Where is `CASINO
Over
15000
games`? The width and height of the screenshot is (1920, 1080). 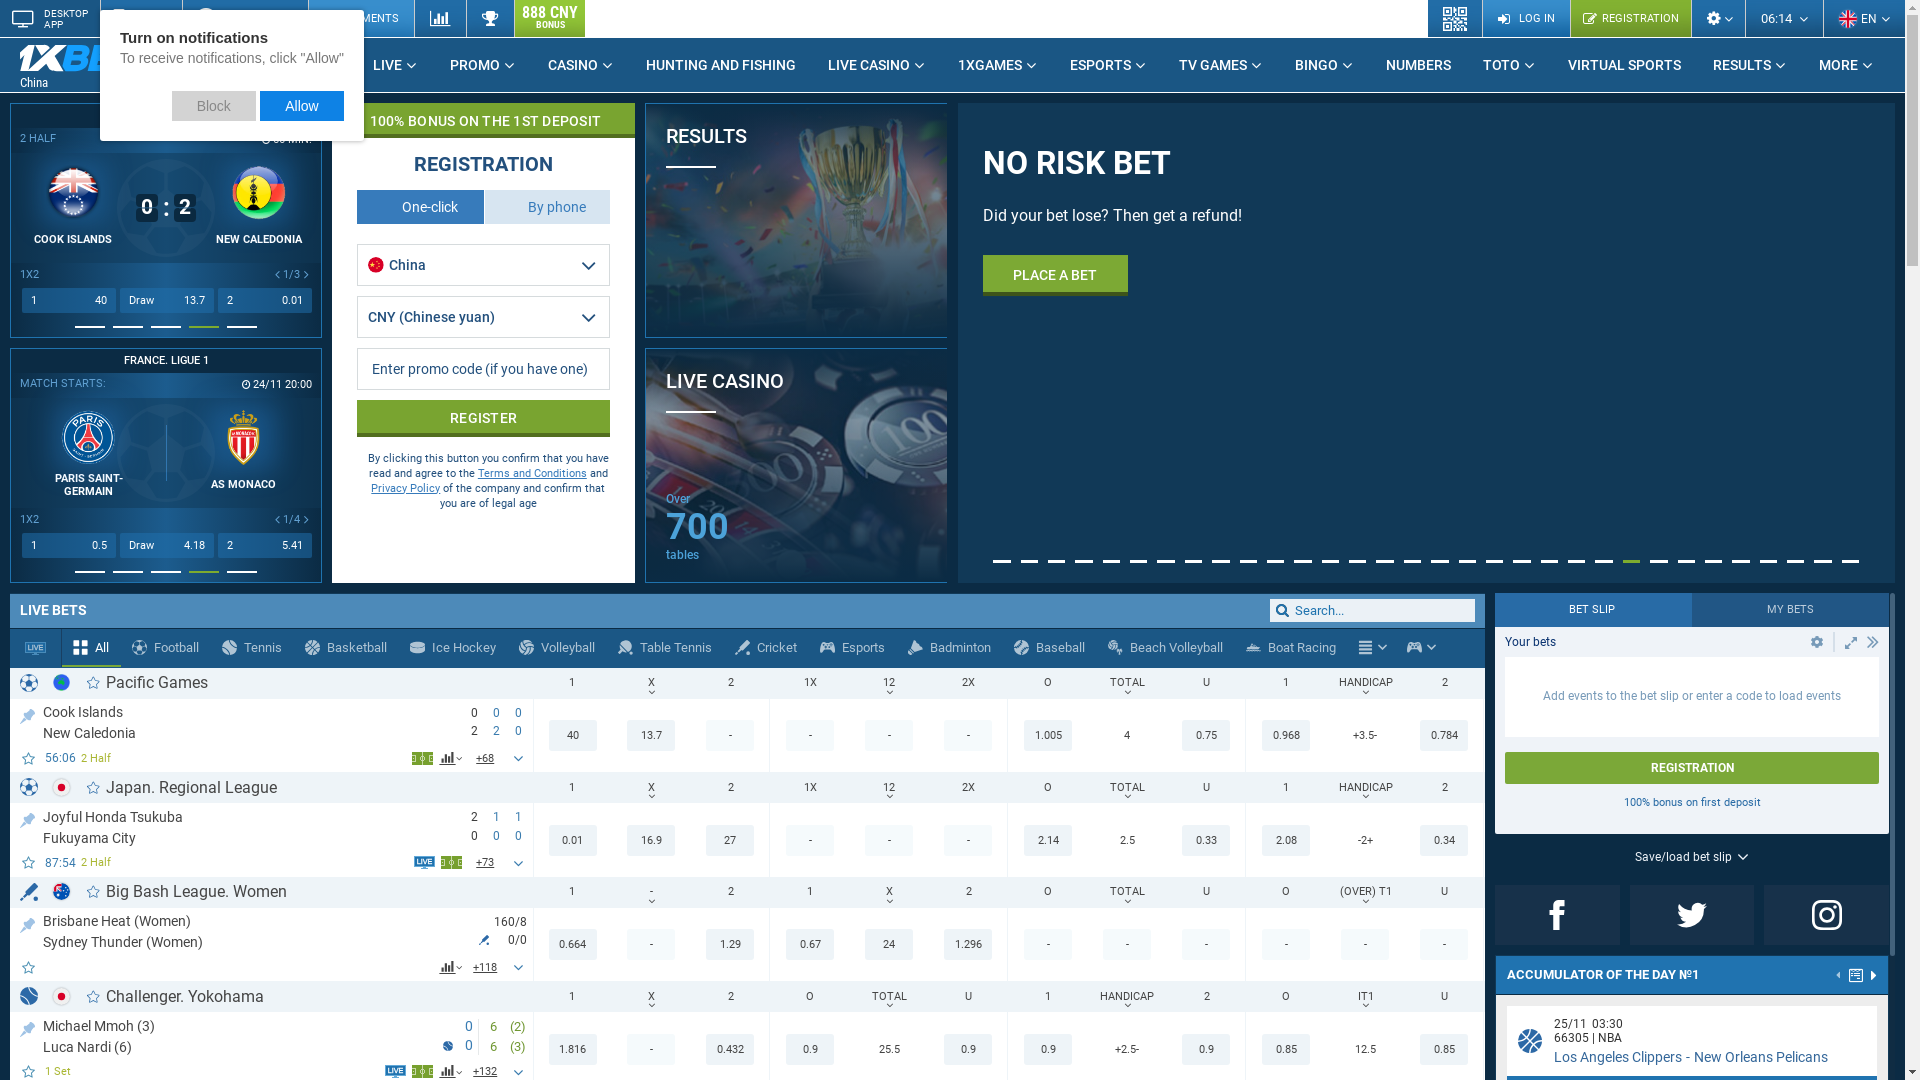 CASINO
Over
15000
games is located at coordinates (948, 280).